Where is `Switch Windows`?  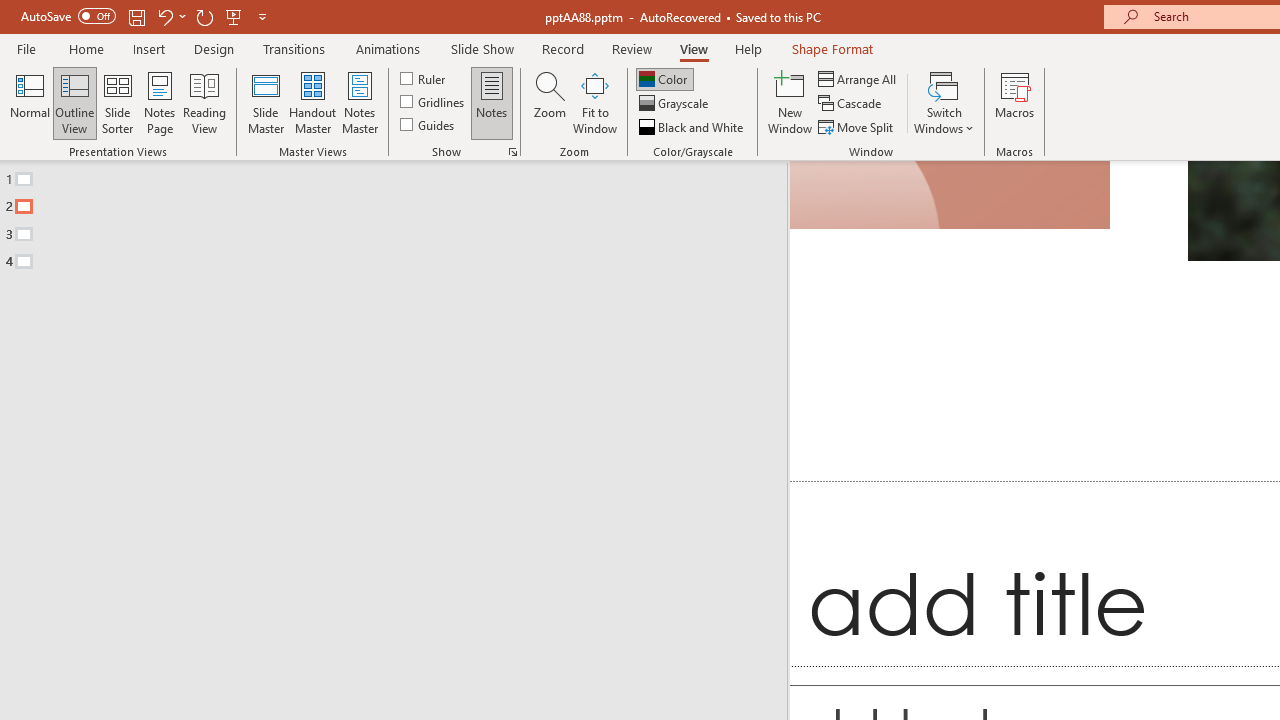 Switch Windows is located at coordinates (944, 102).